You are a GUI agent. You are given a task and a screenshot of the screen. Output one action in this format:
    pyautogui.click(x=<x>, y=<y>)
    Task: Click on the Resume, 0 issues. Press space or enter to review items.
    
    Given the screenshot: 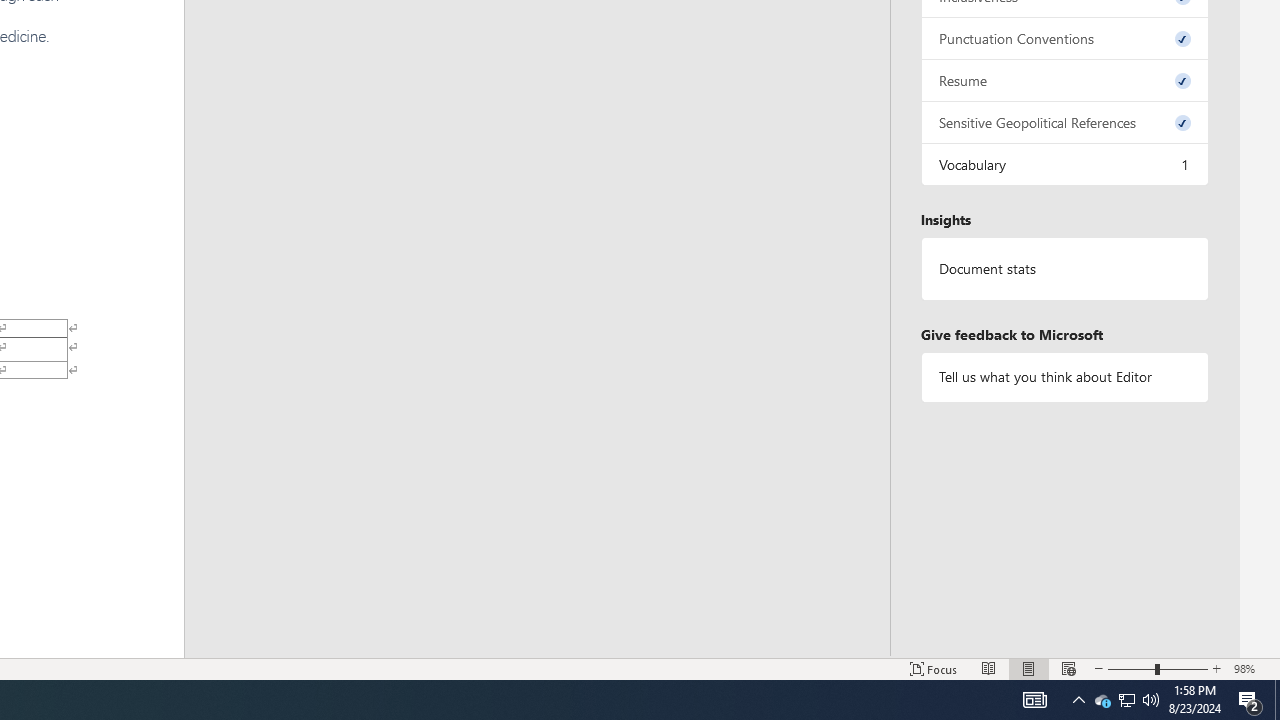 What is the action you would take?
    pyautogui.click(x=1064, y=80)
    